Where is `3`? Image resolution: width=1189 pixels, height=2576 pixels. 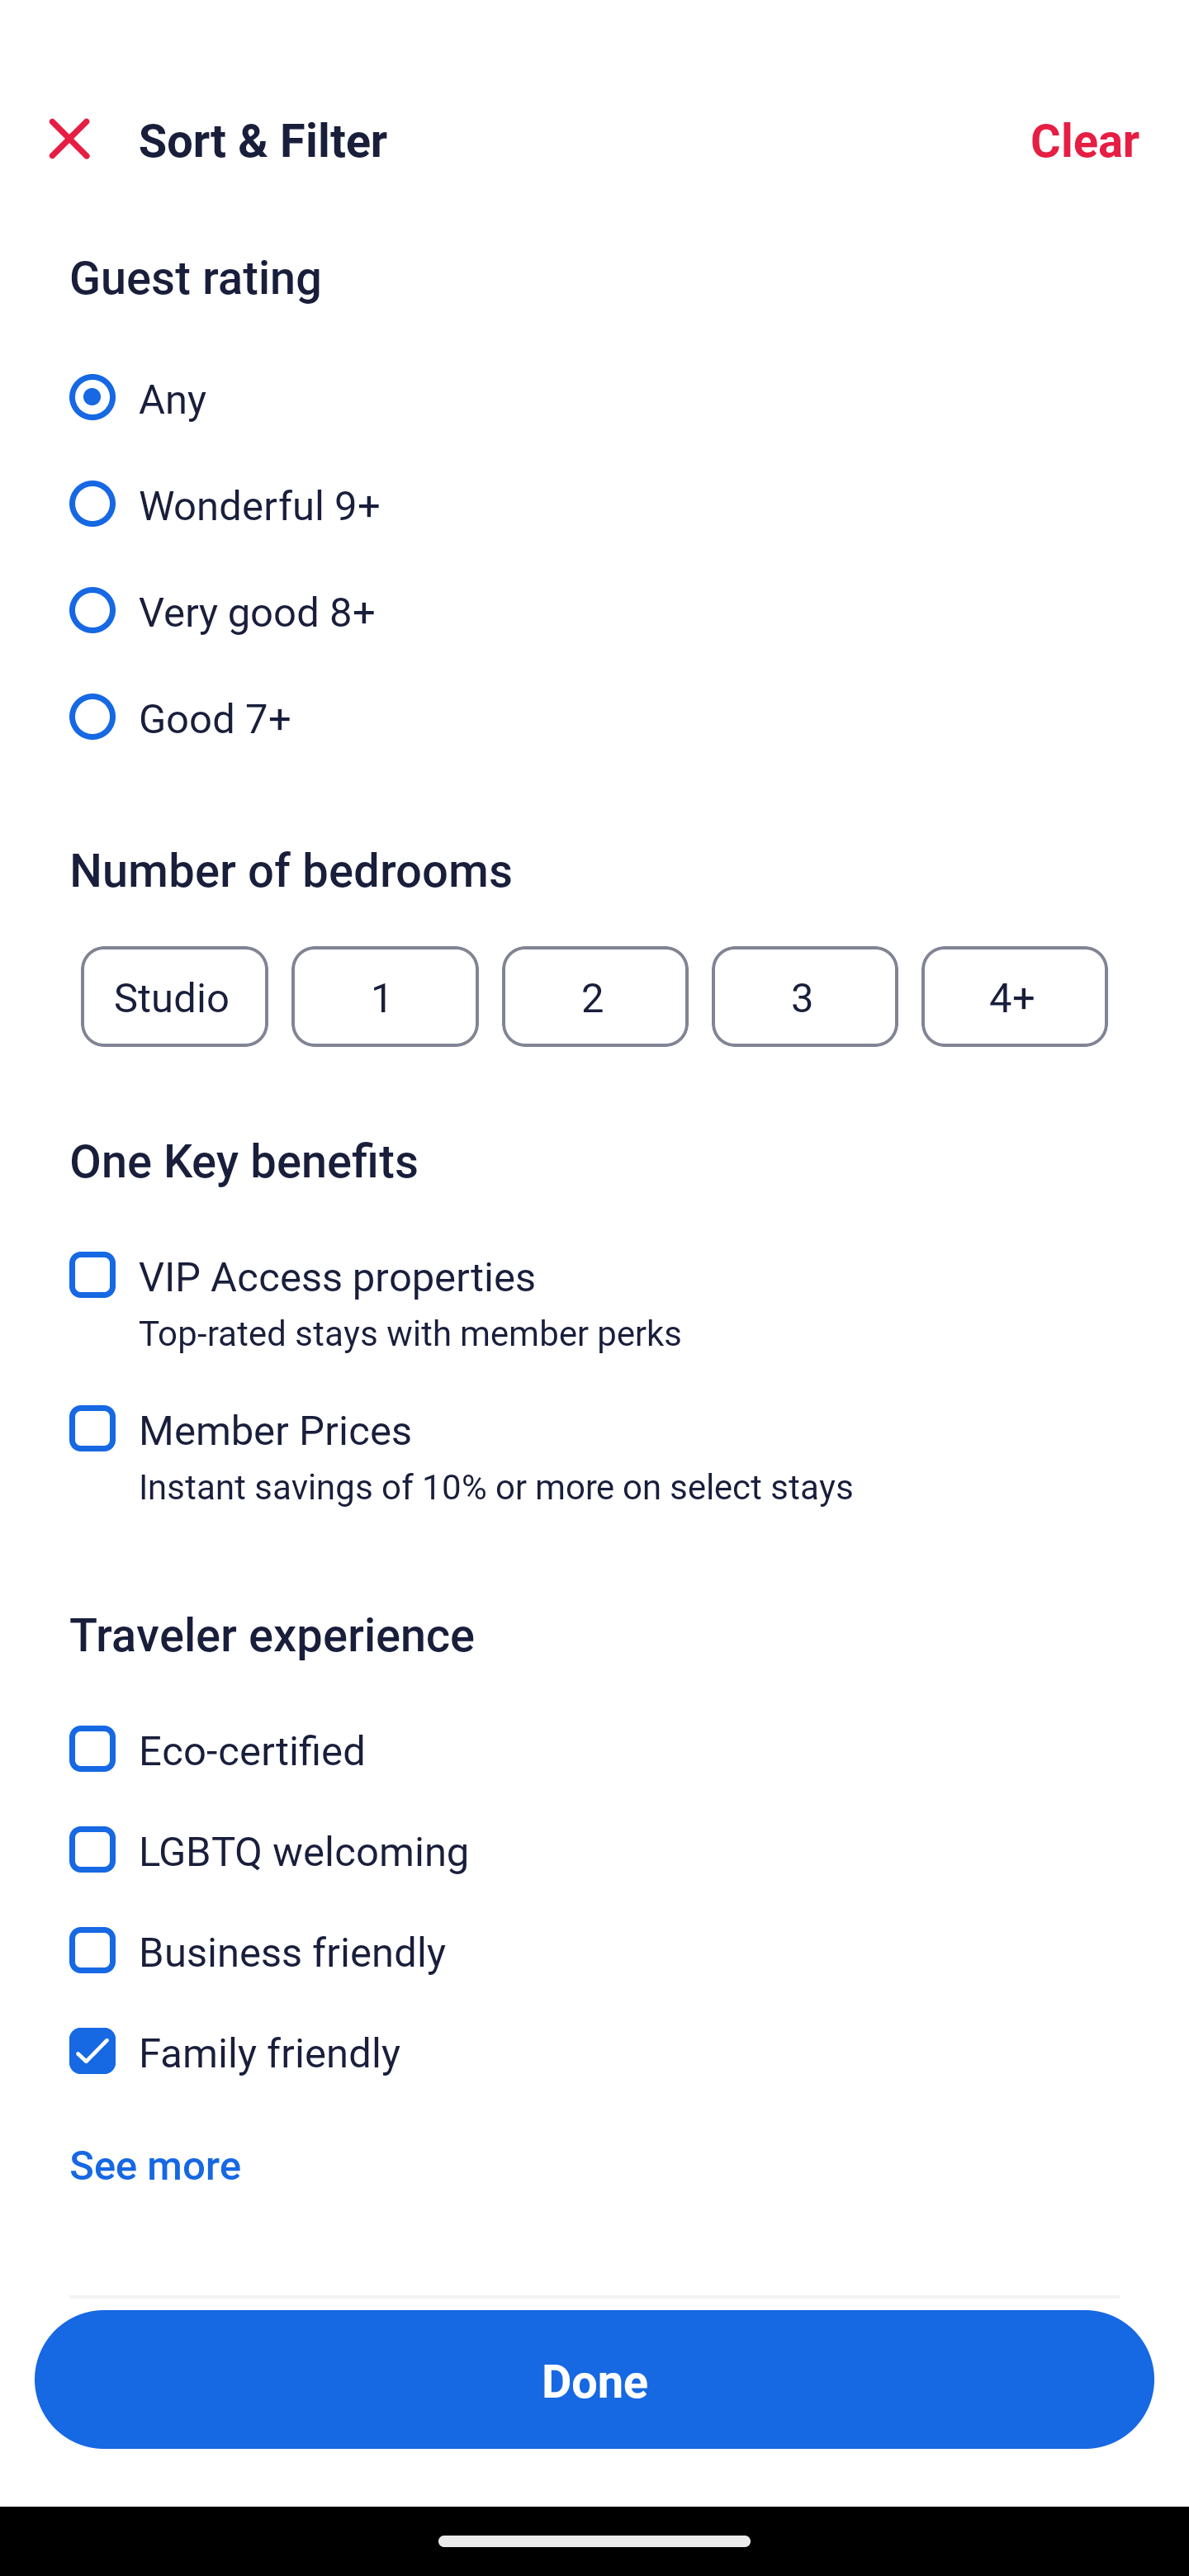
3 is located at coordinates (805, 997).